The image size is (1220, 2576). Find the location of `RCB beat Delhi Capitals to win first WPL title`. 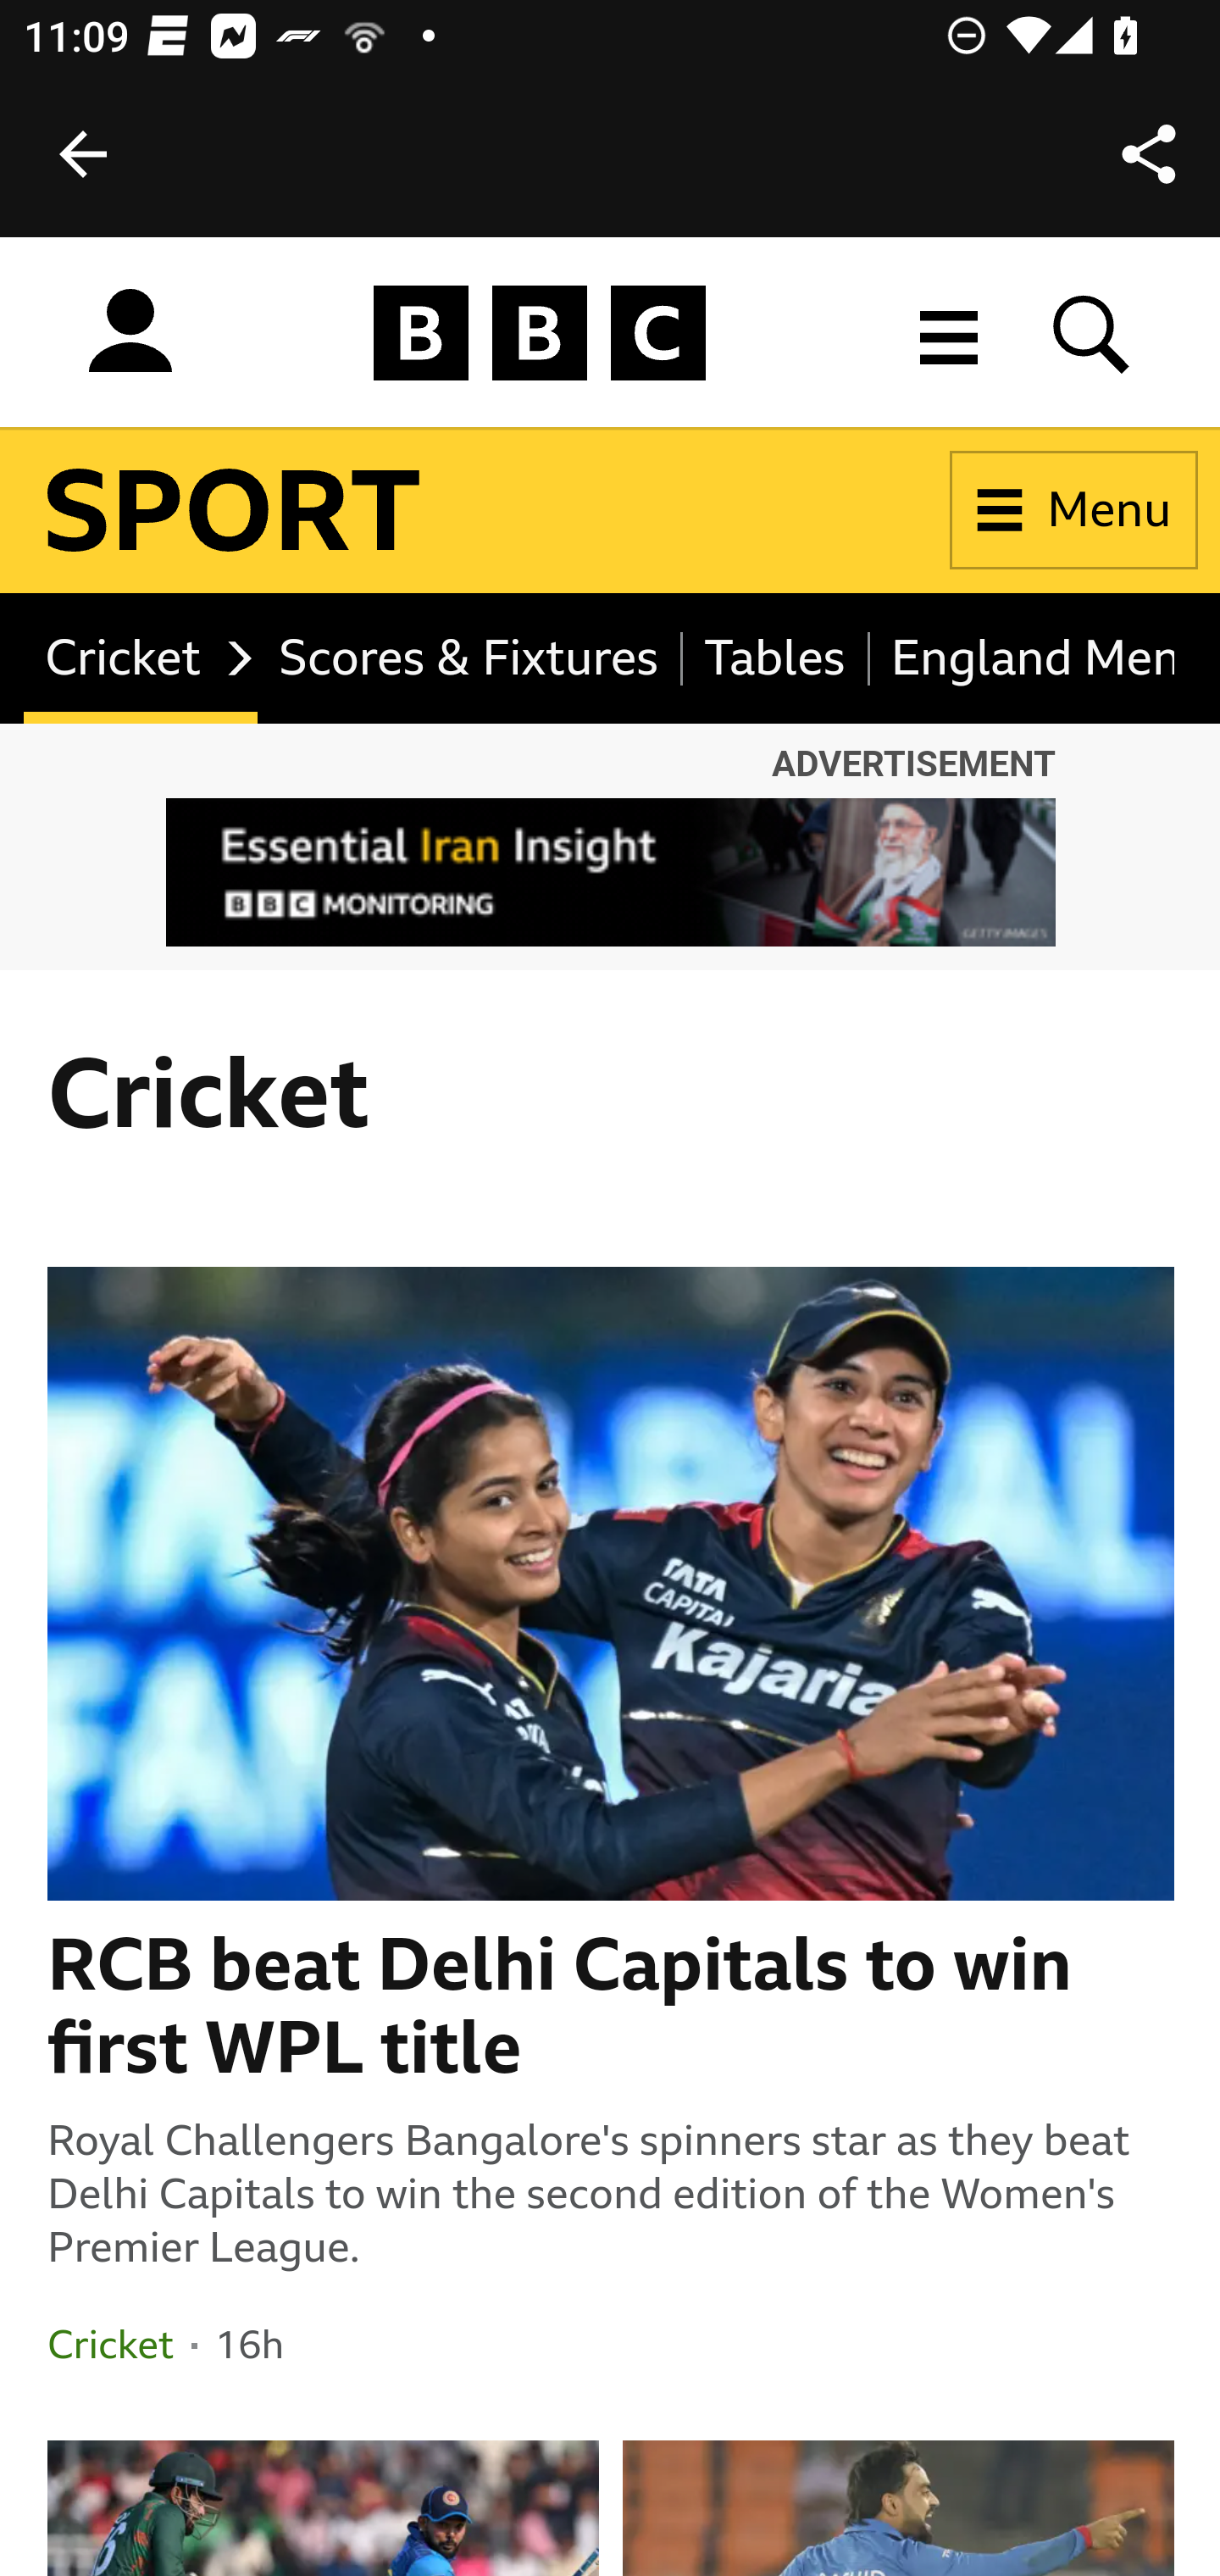

RCB beat Delhi Capitals to win first WPL title is located at coordinates (612, 2007).